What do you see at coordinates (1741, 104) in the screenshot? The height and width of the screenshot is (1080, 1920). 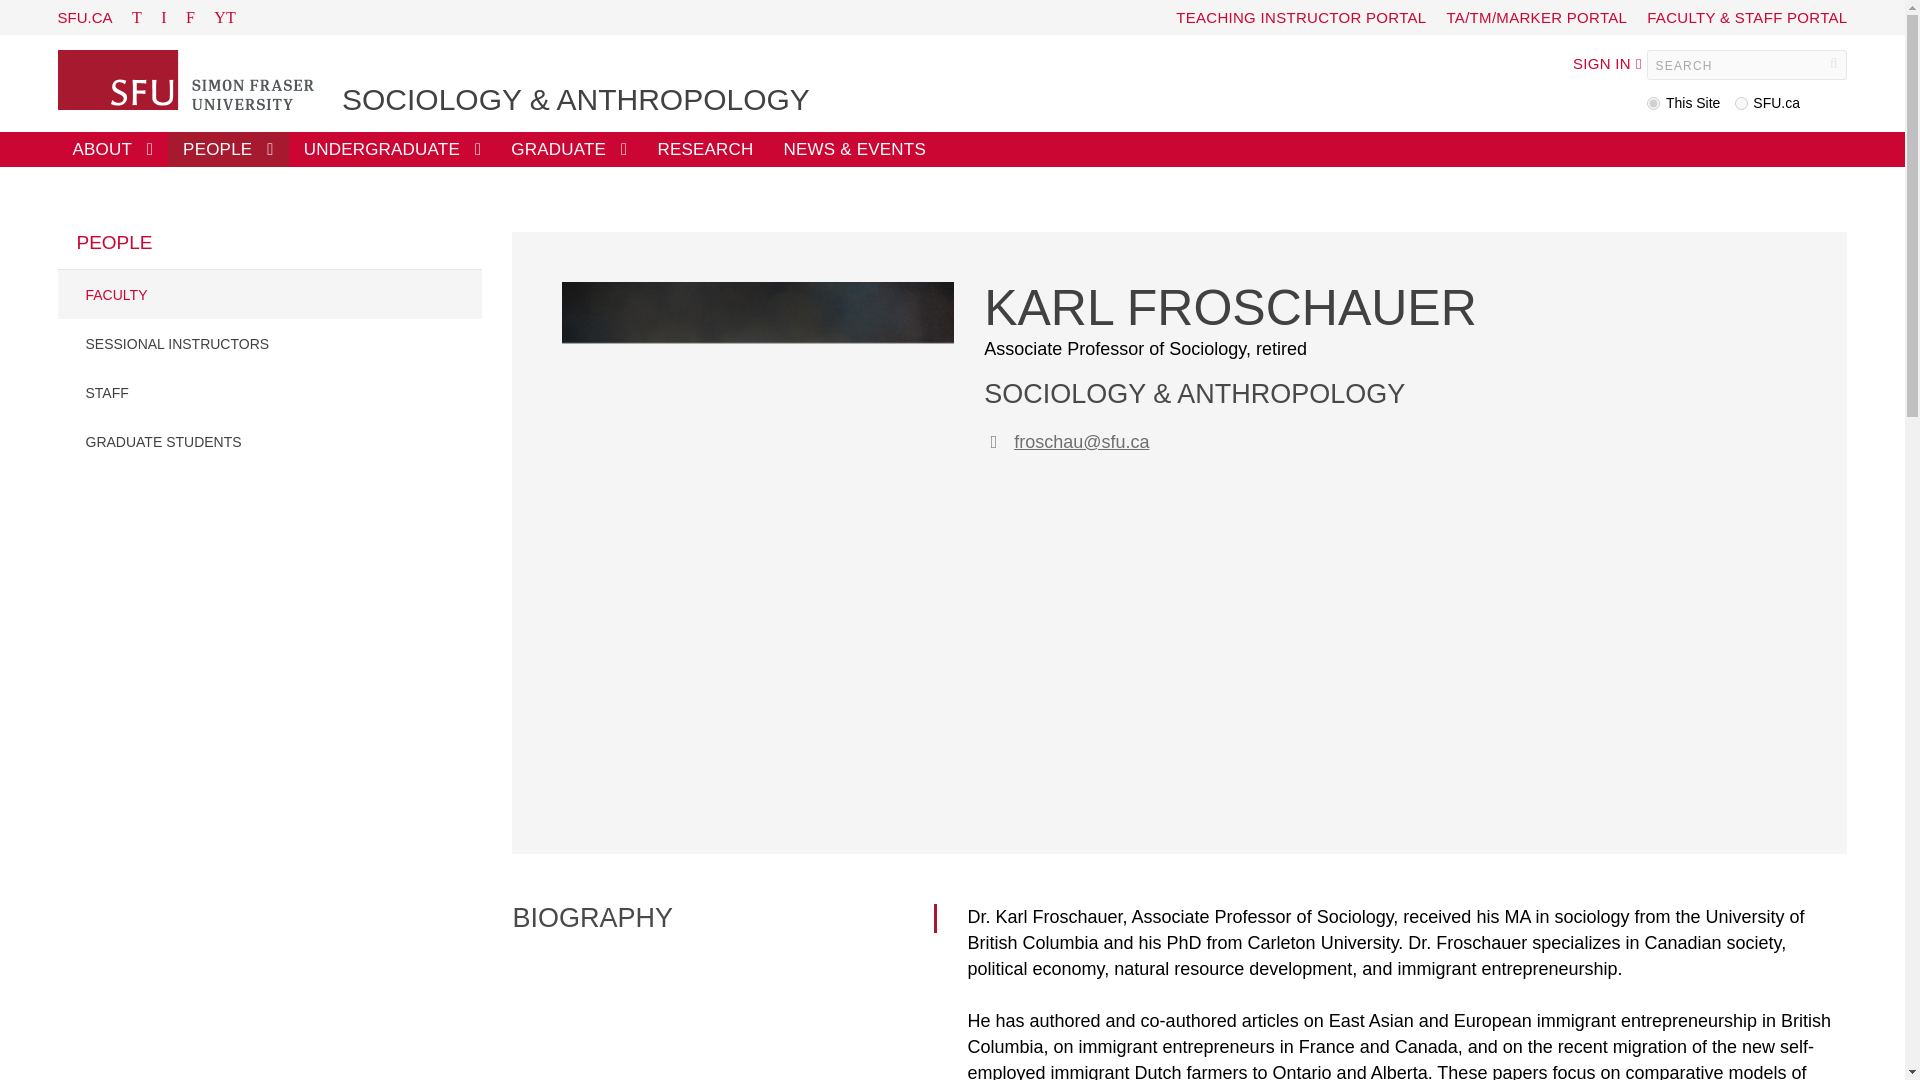 I see `sfu` at bounding box center [1741, 104].